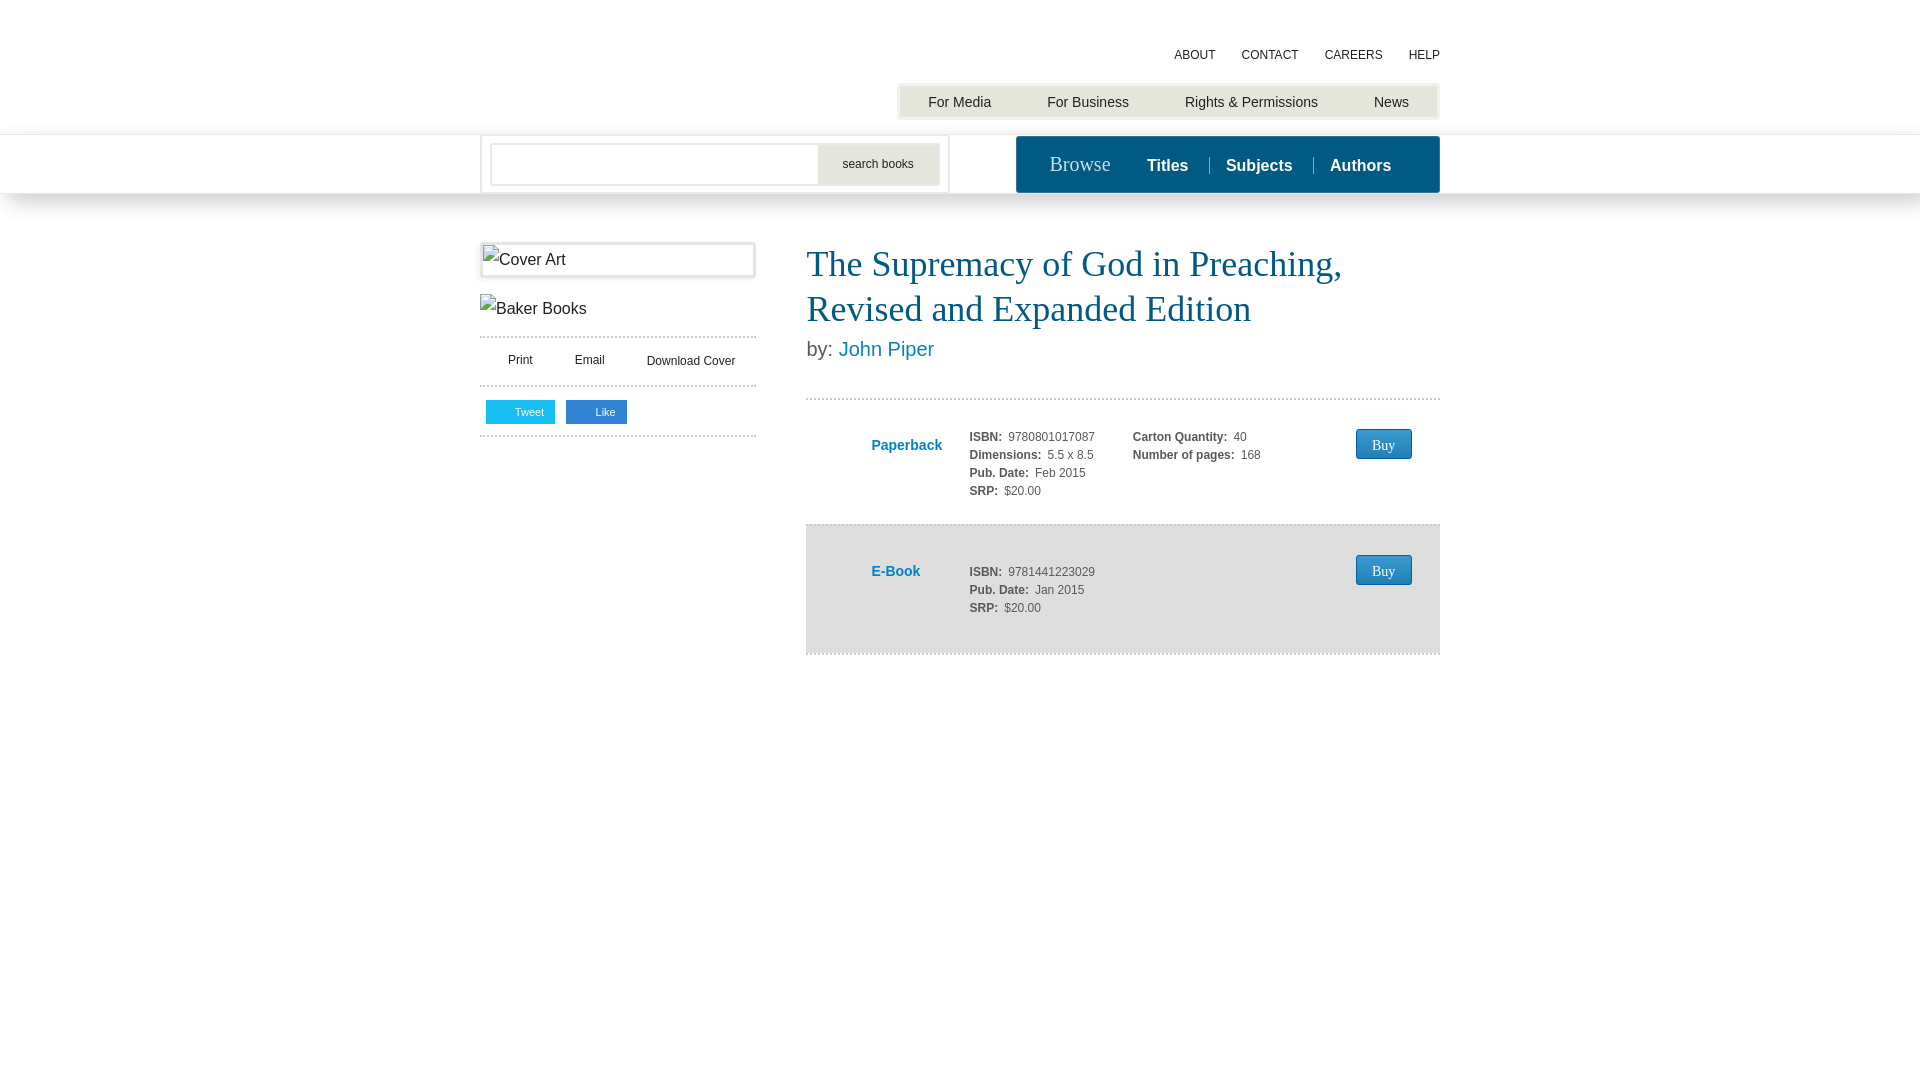 This screenshot has height=1080, width=1920. I want to click on Tweet, so click(520, 412).